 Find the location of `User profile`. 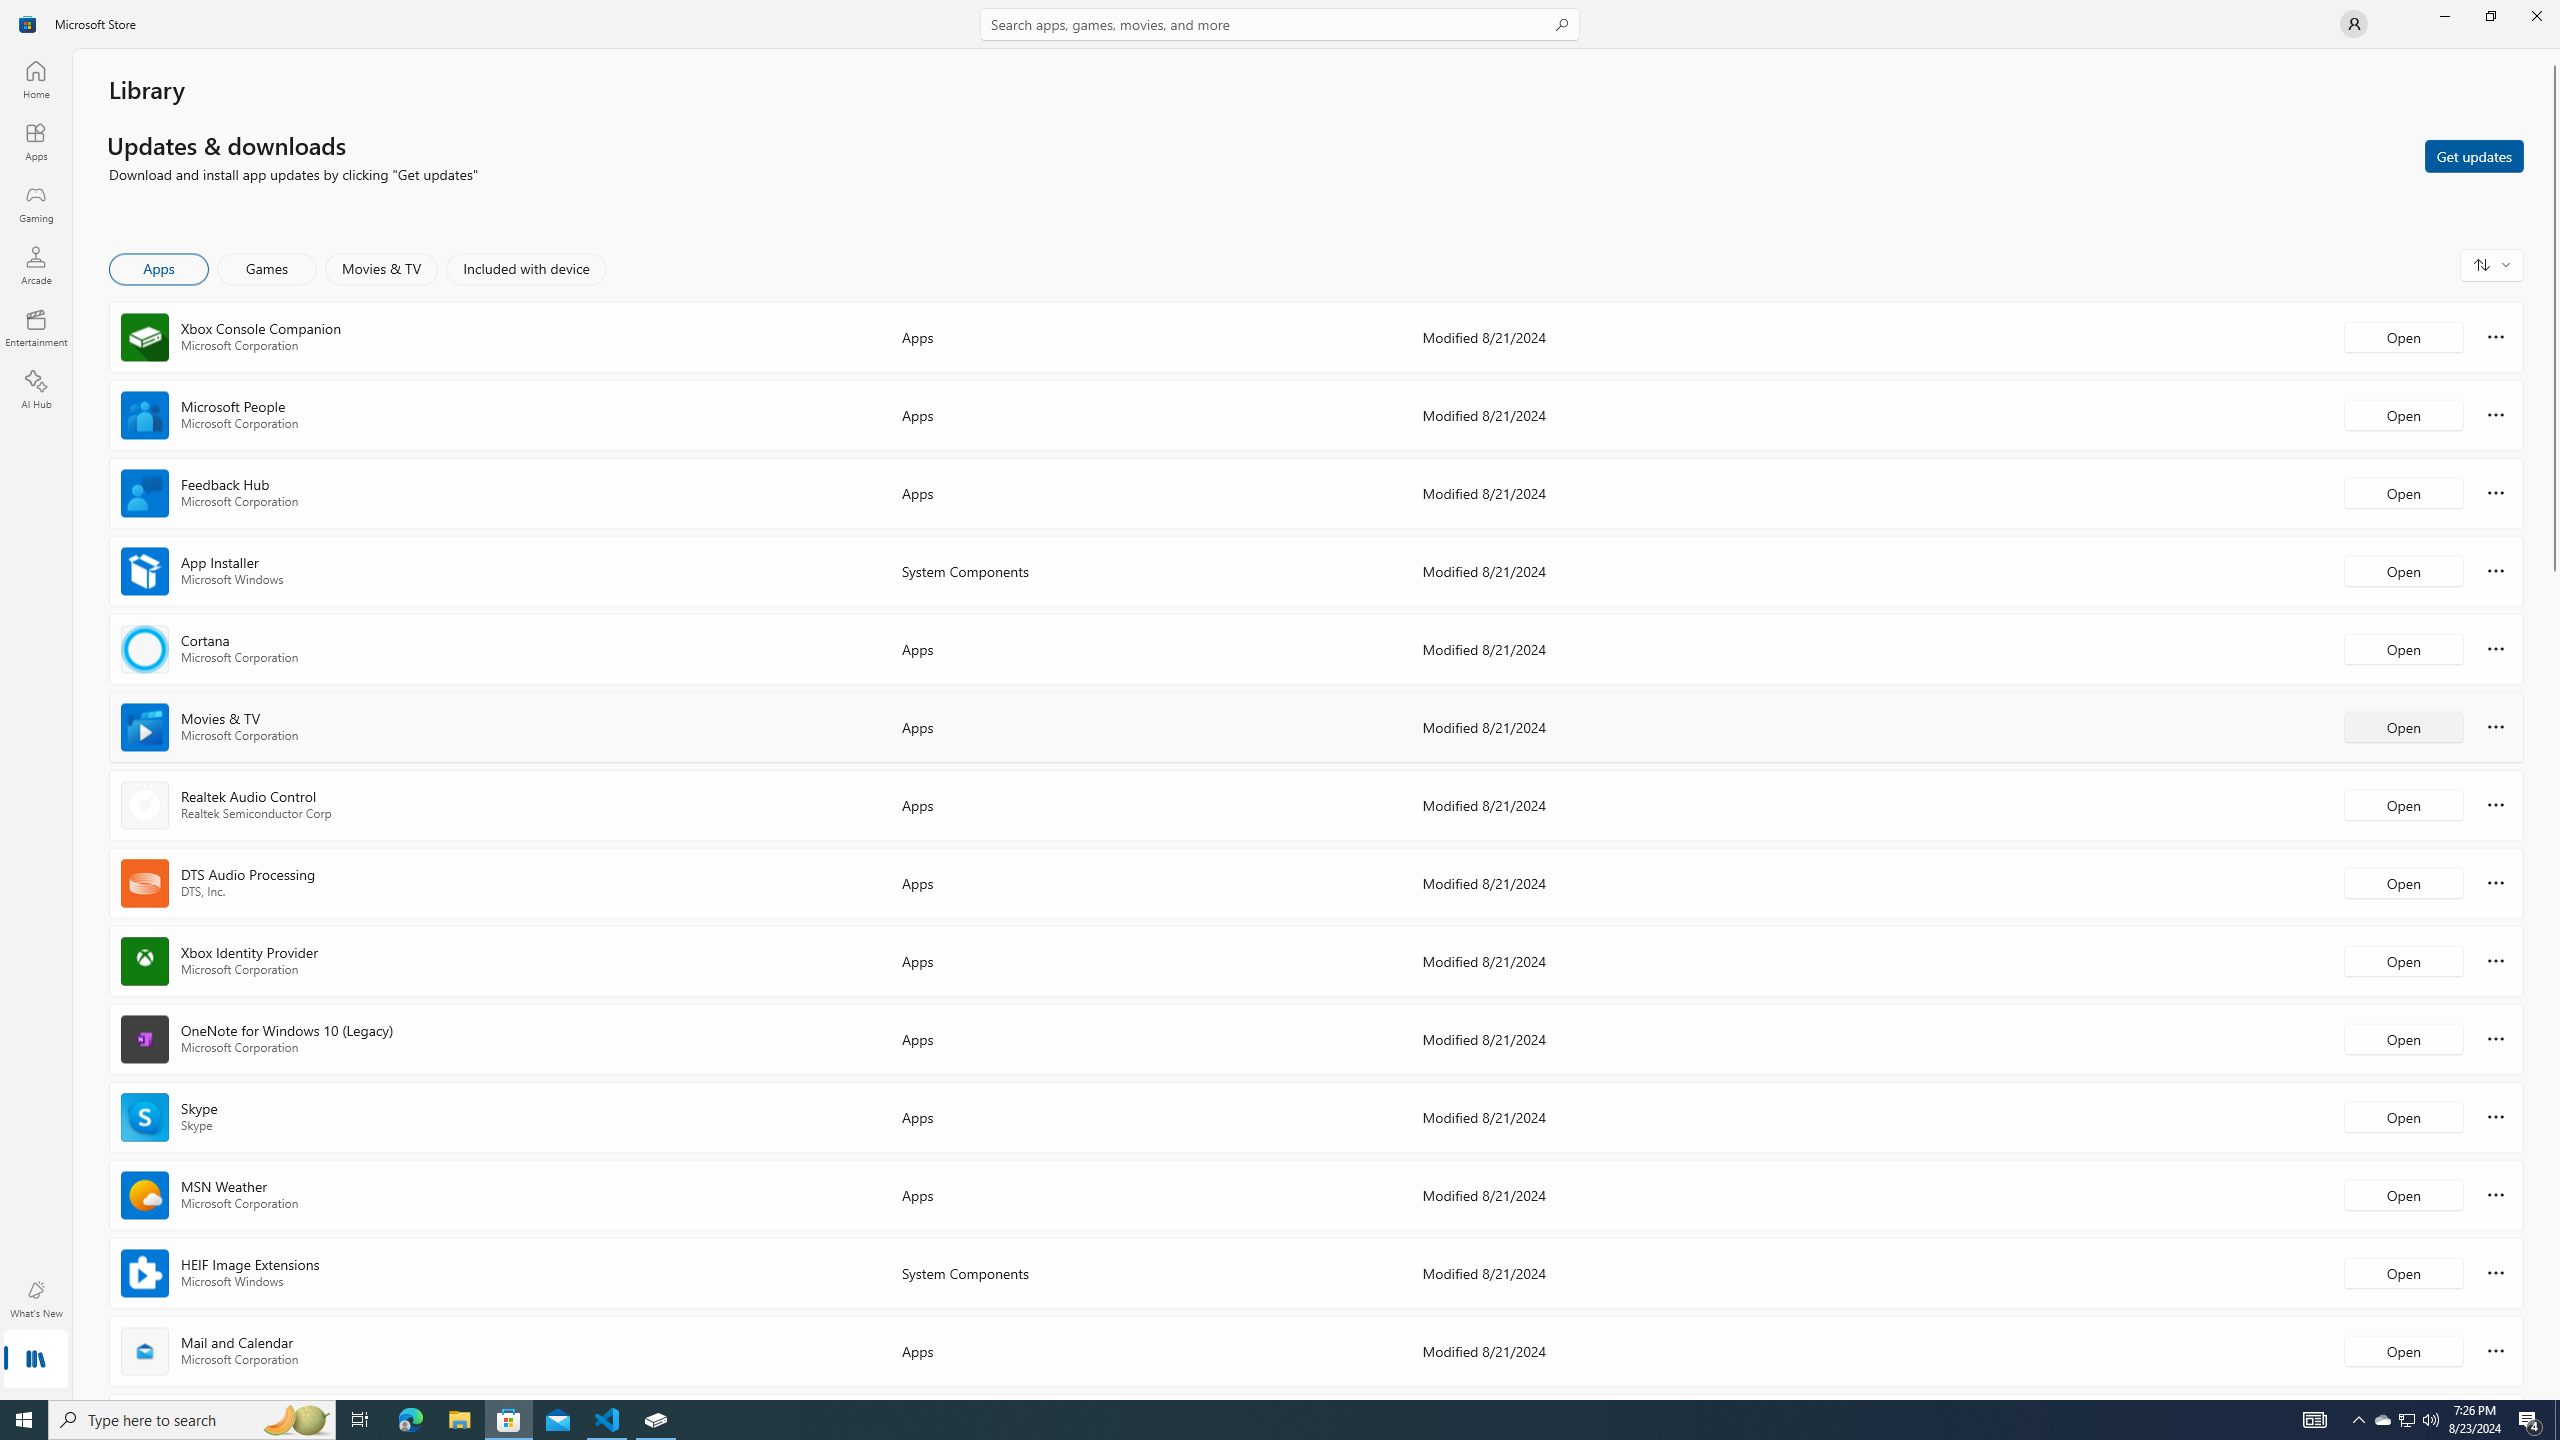

User profile is located at coordinates (2354, 24).